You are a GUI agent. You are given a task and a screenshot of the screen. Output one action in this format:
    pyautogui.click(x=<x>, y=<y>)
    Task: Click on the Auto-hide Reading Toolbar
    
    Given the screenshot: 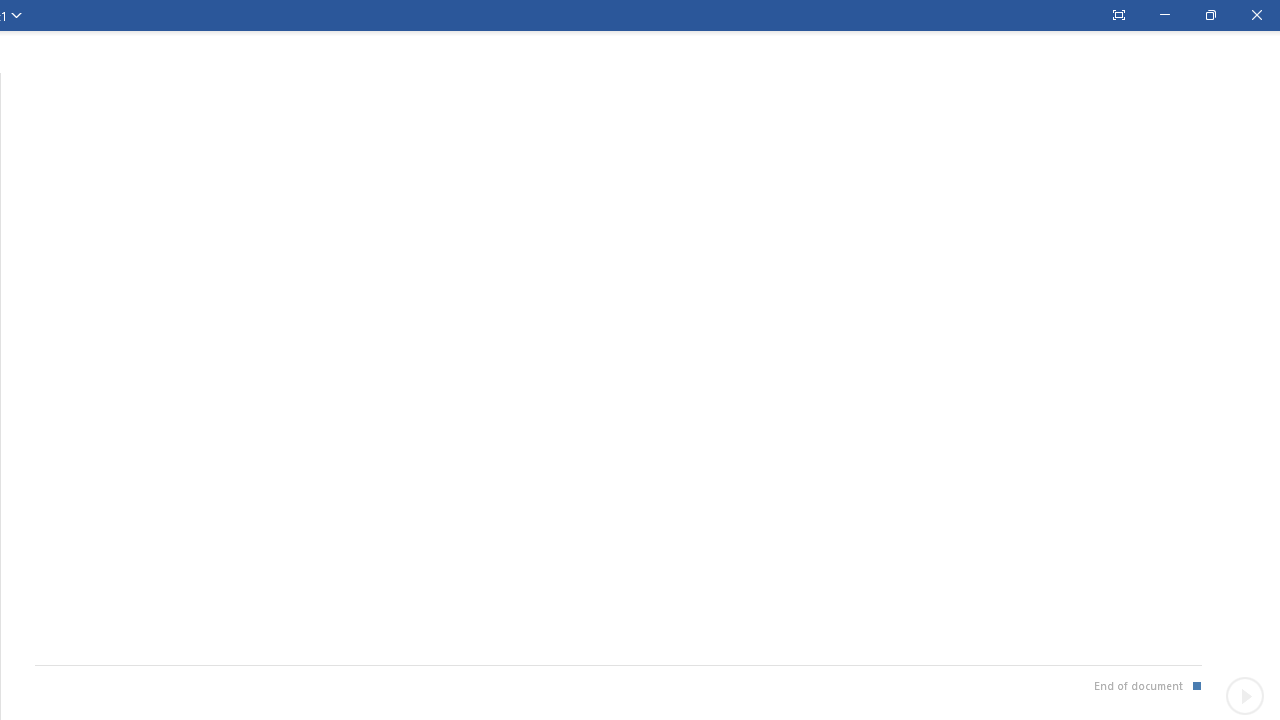 What is the action you would take?
    pyautogui.click(x=1118, y=15)
    